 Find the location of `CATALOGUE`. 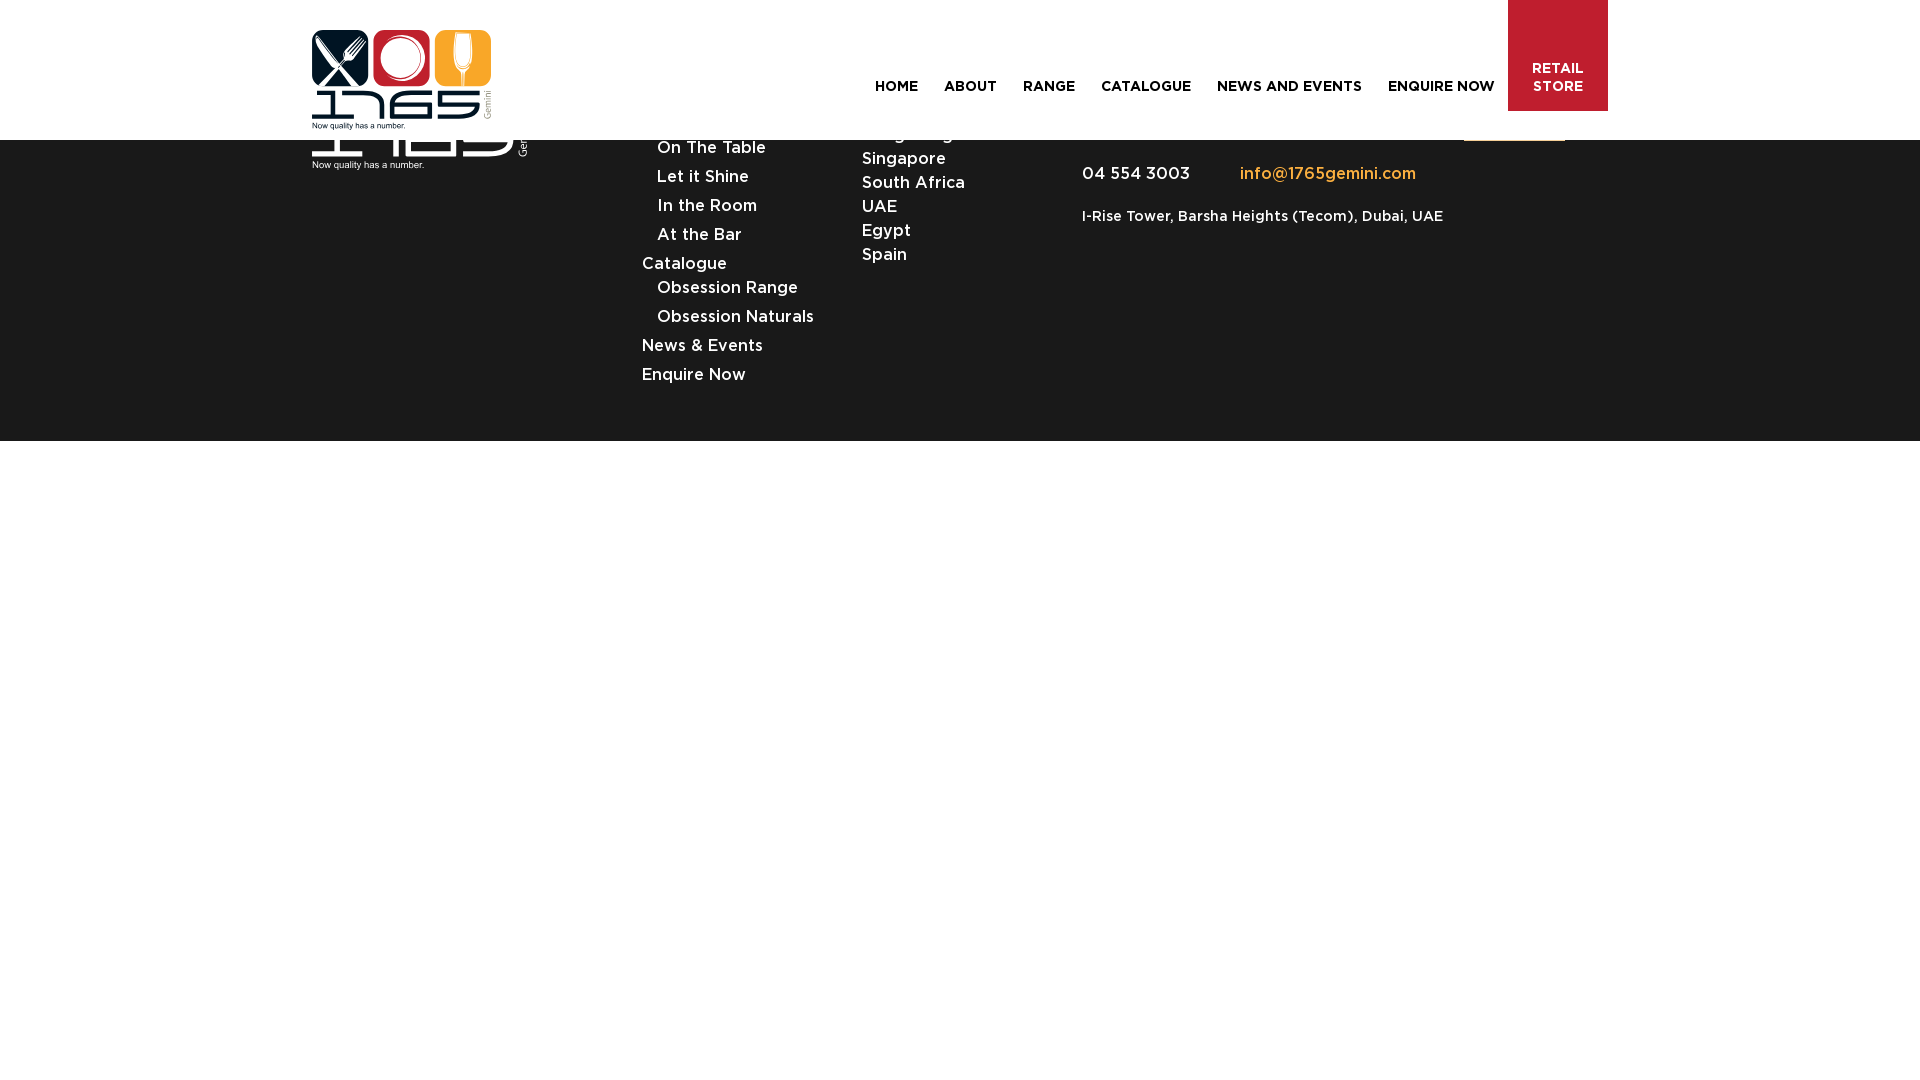

CATALOGUE is located at coordinates (1146, 86).